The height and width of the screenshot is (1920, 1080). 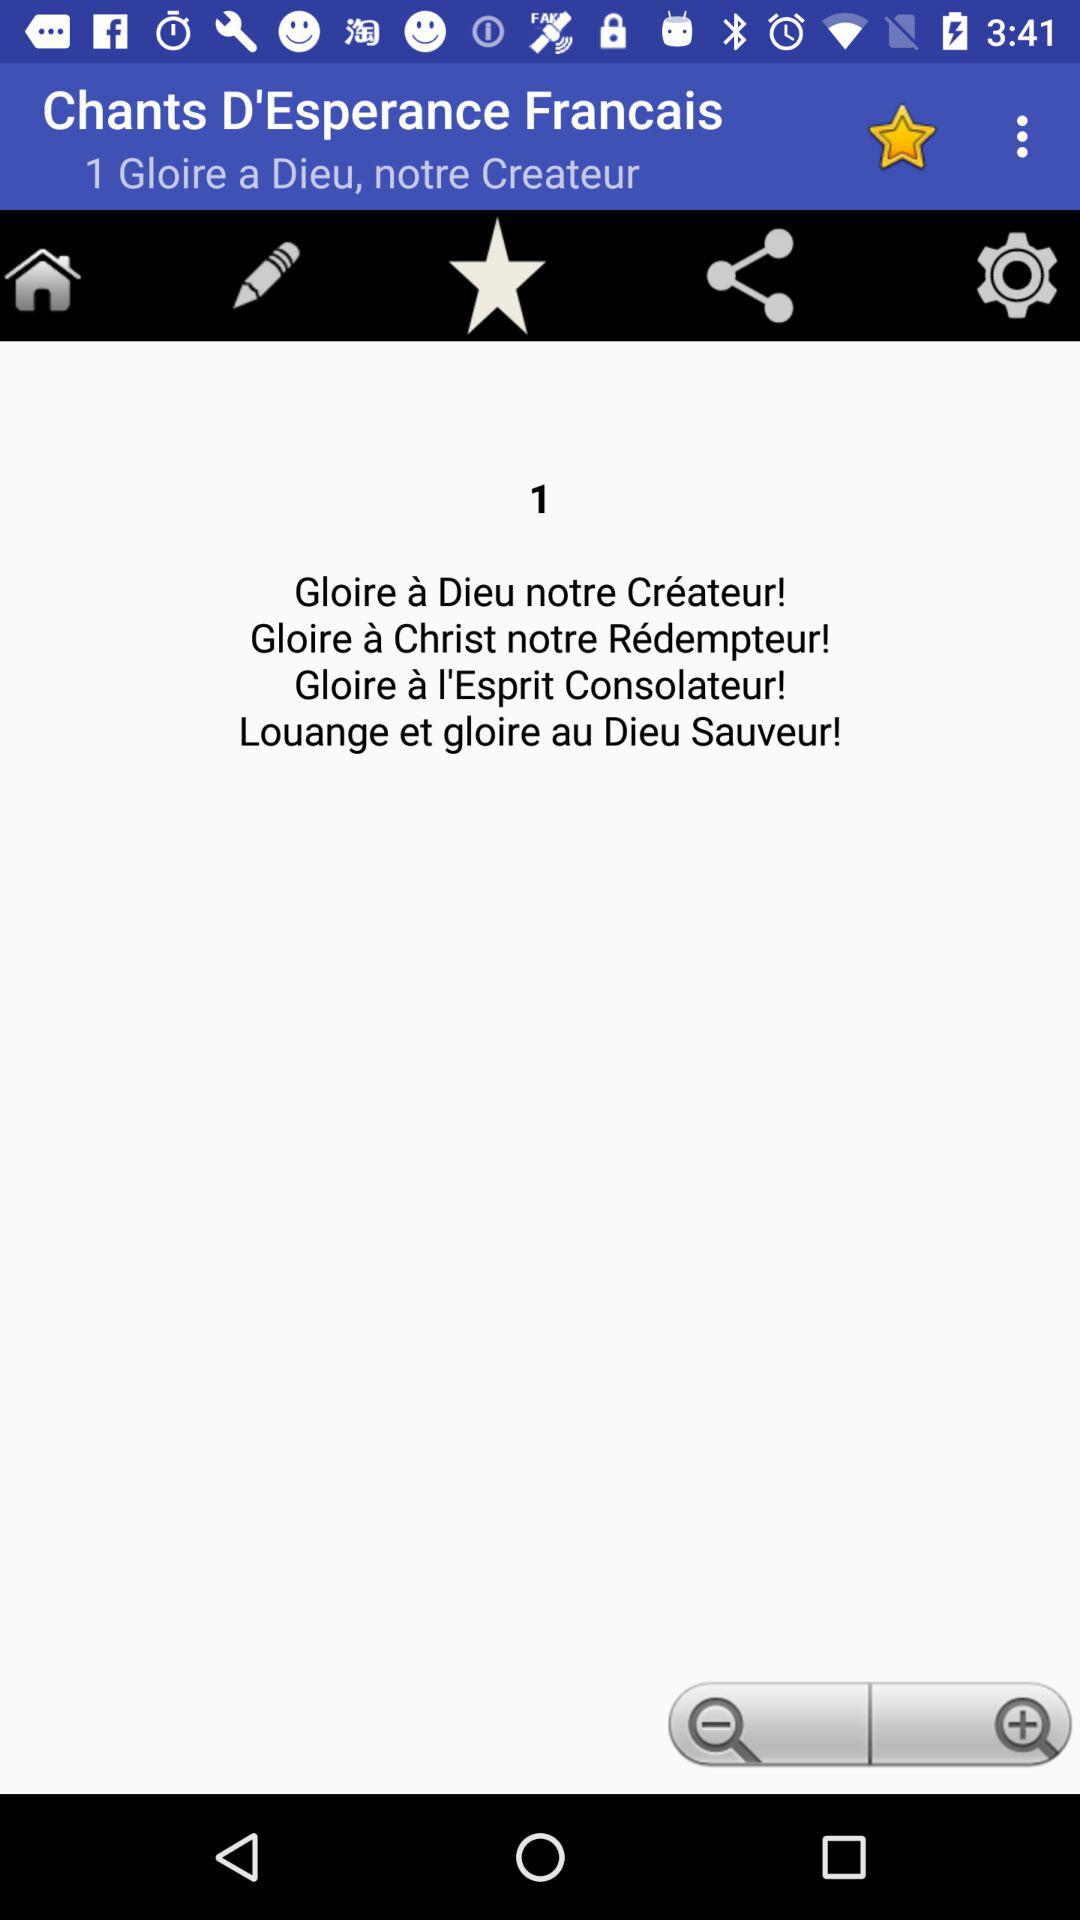 What do you see at coordinates (902, 136) in the screenshot?
I see `go to favorite` at bounding box center [902, 136].